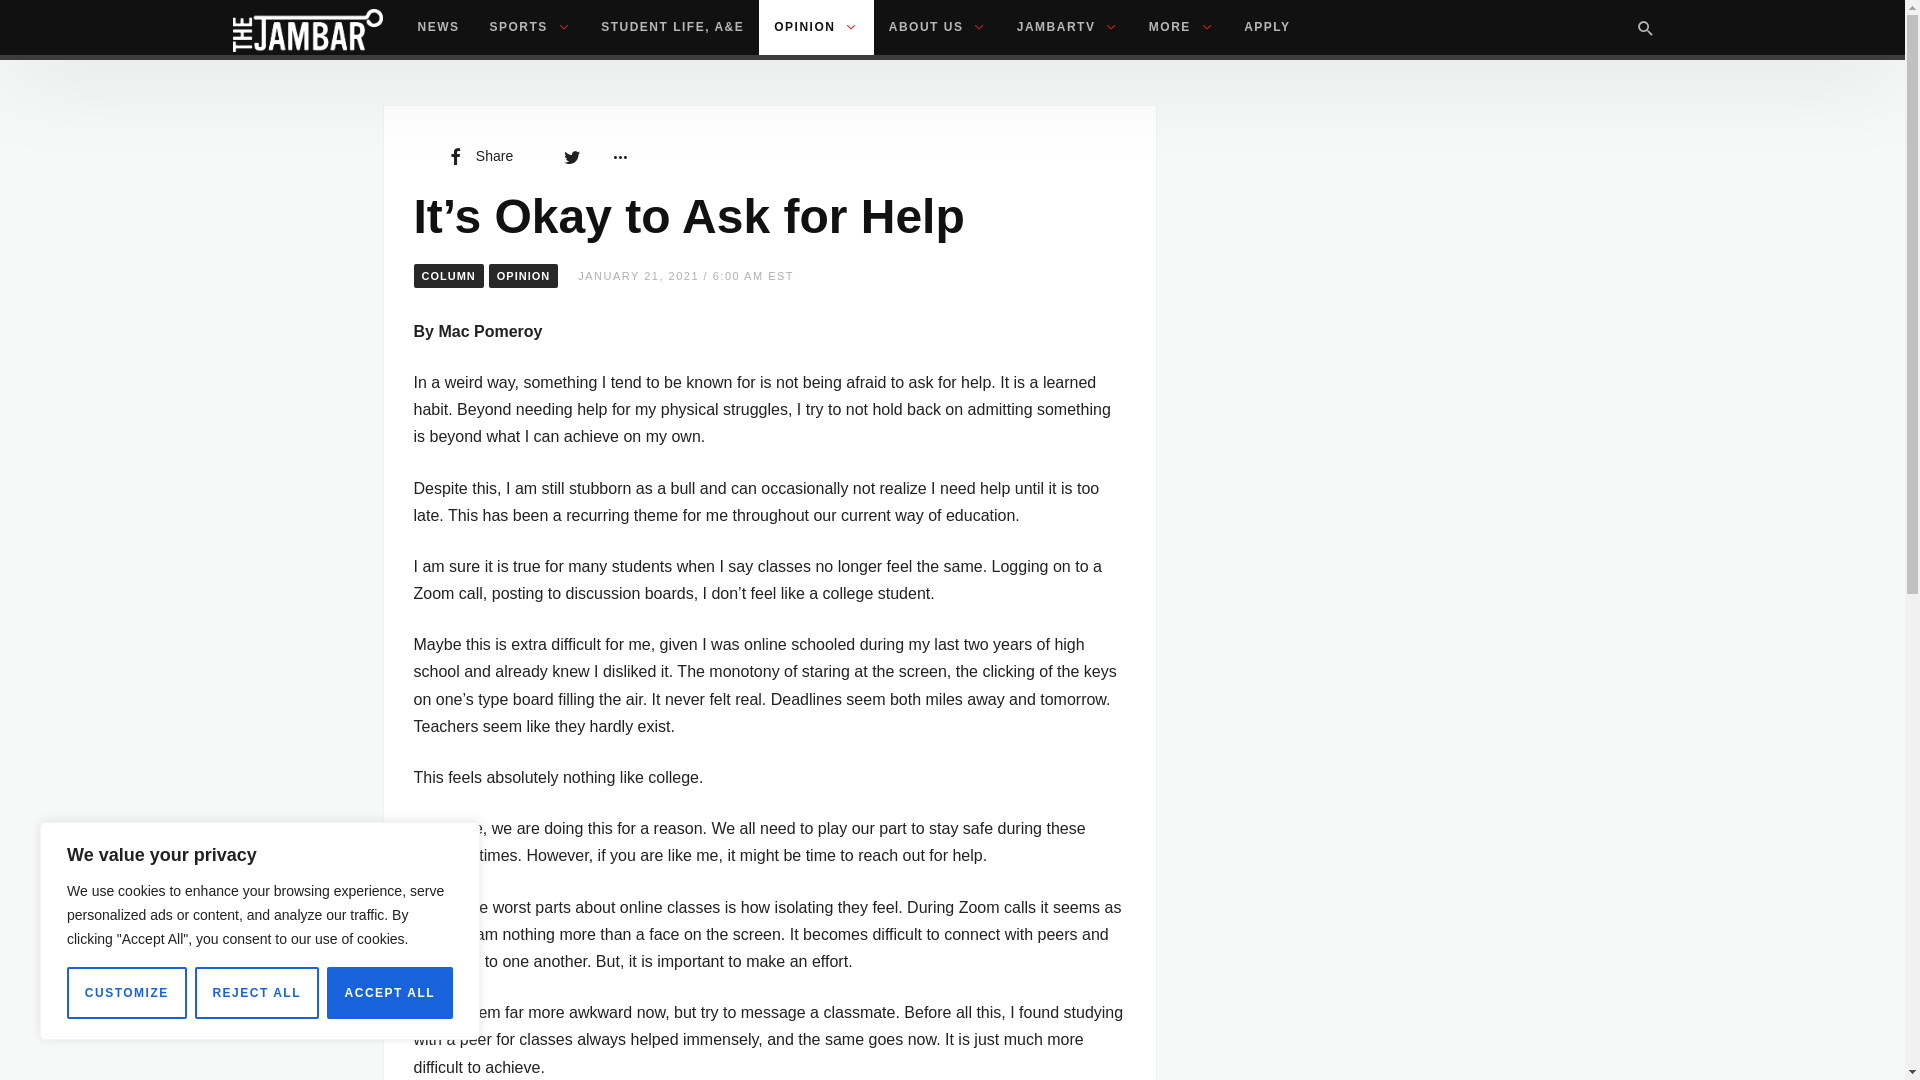 This screenshot has height=1080, width=1920. I want to click on View all posts in Opinion, so click(524, 276).